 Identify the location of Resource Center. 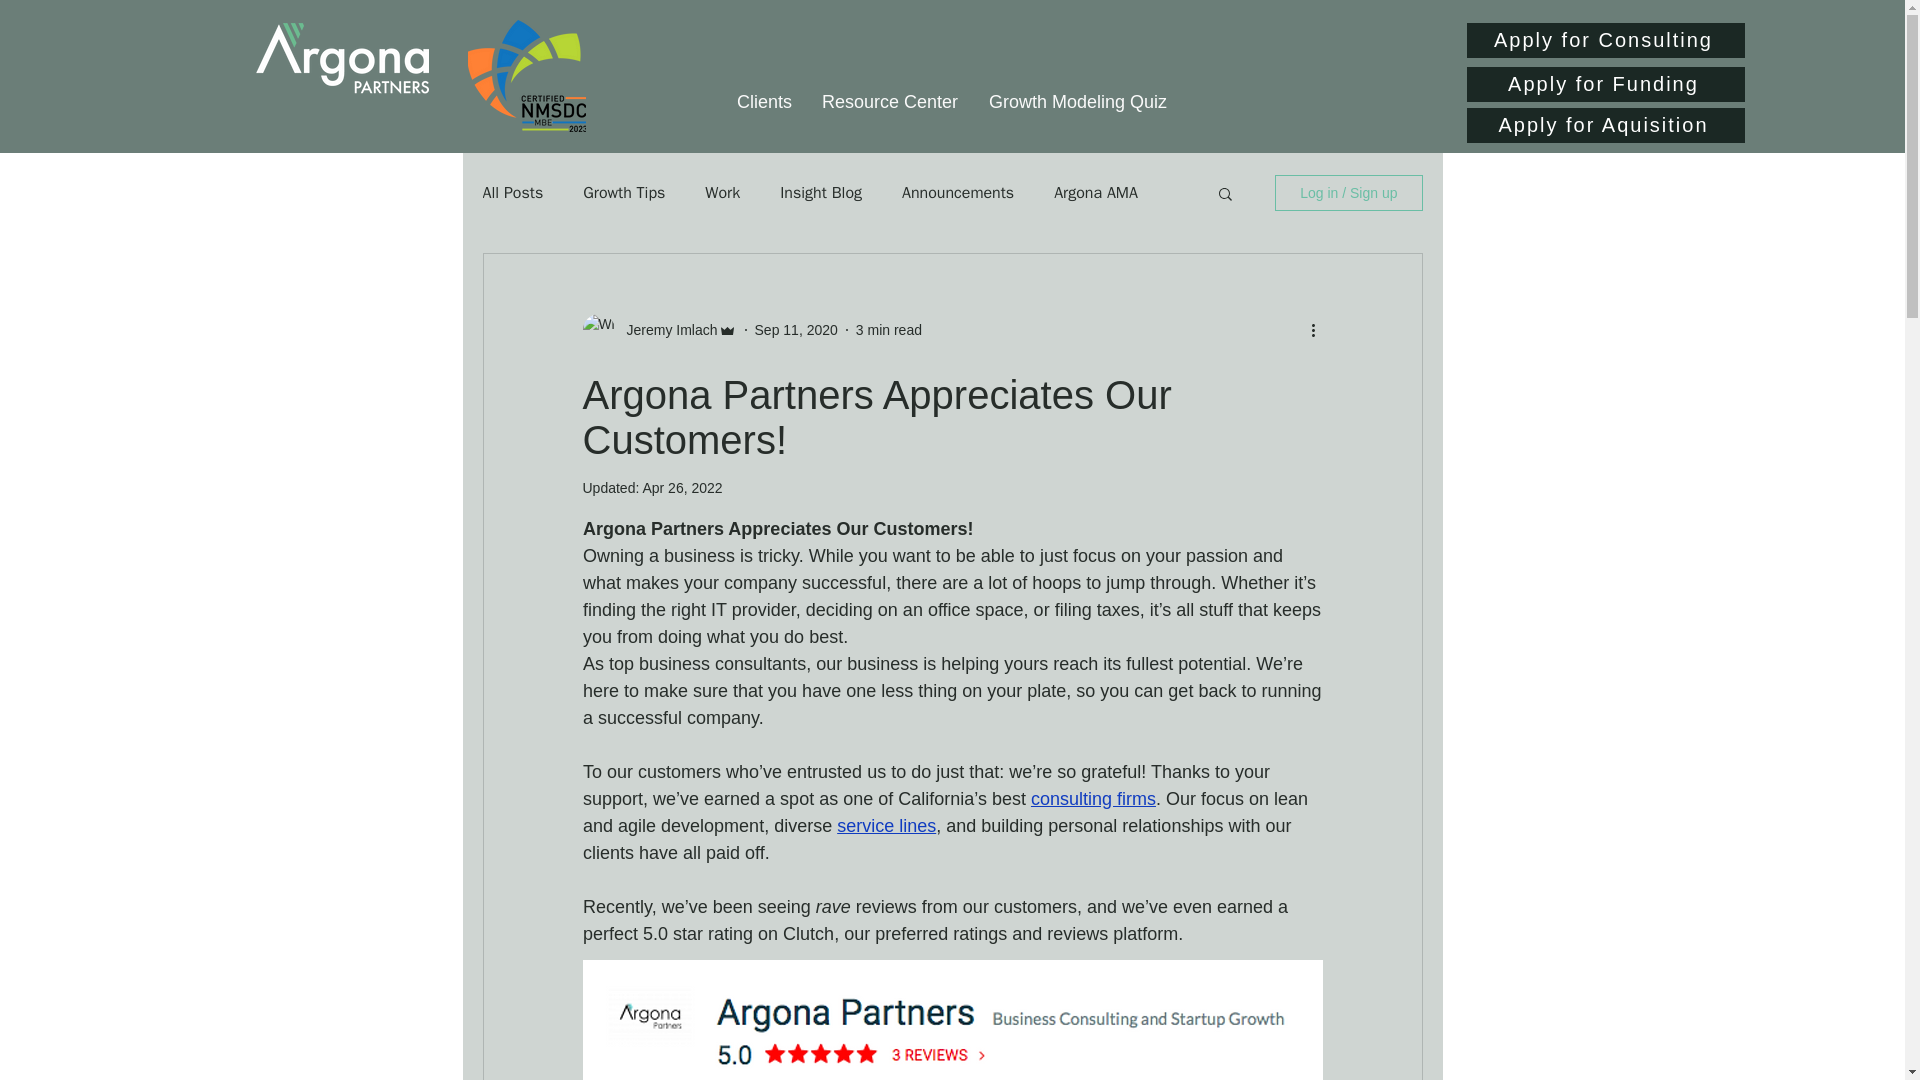
(890, 102).